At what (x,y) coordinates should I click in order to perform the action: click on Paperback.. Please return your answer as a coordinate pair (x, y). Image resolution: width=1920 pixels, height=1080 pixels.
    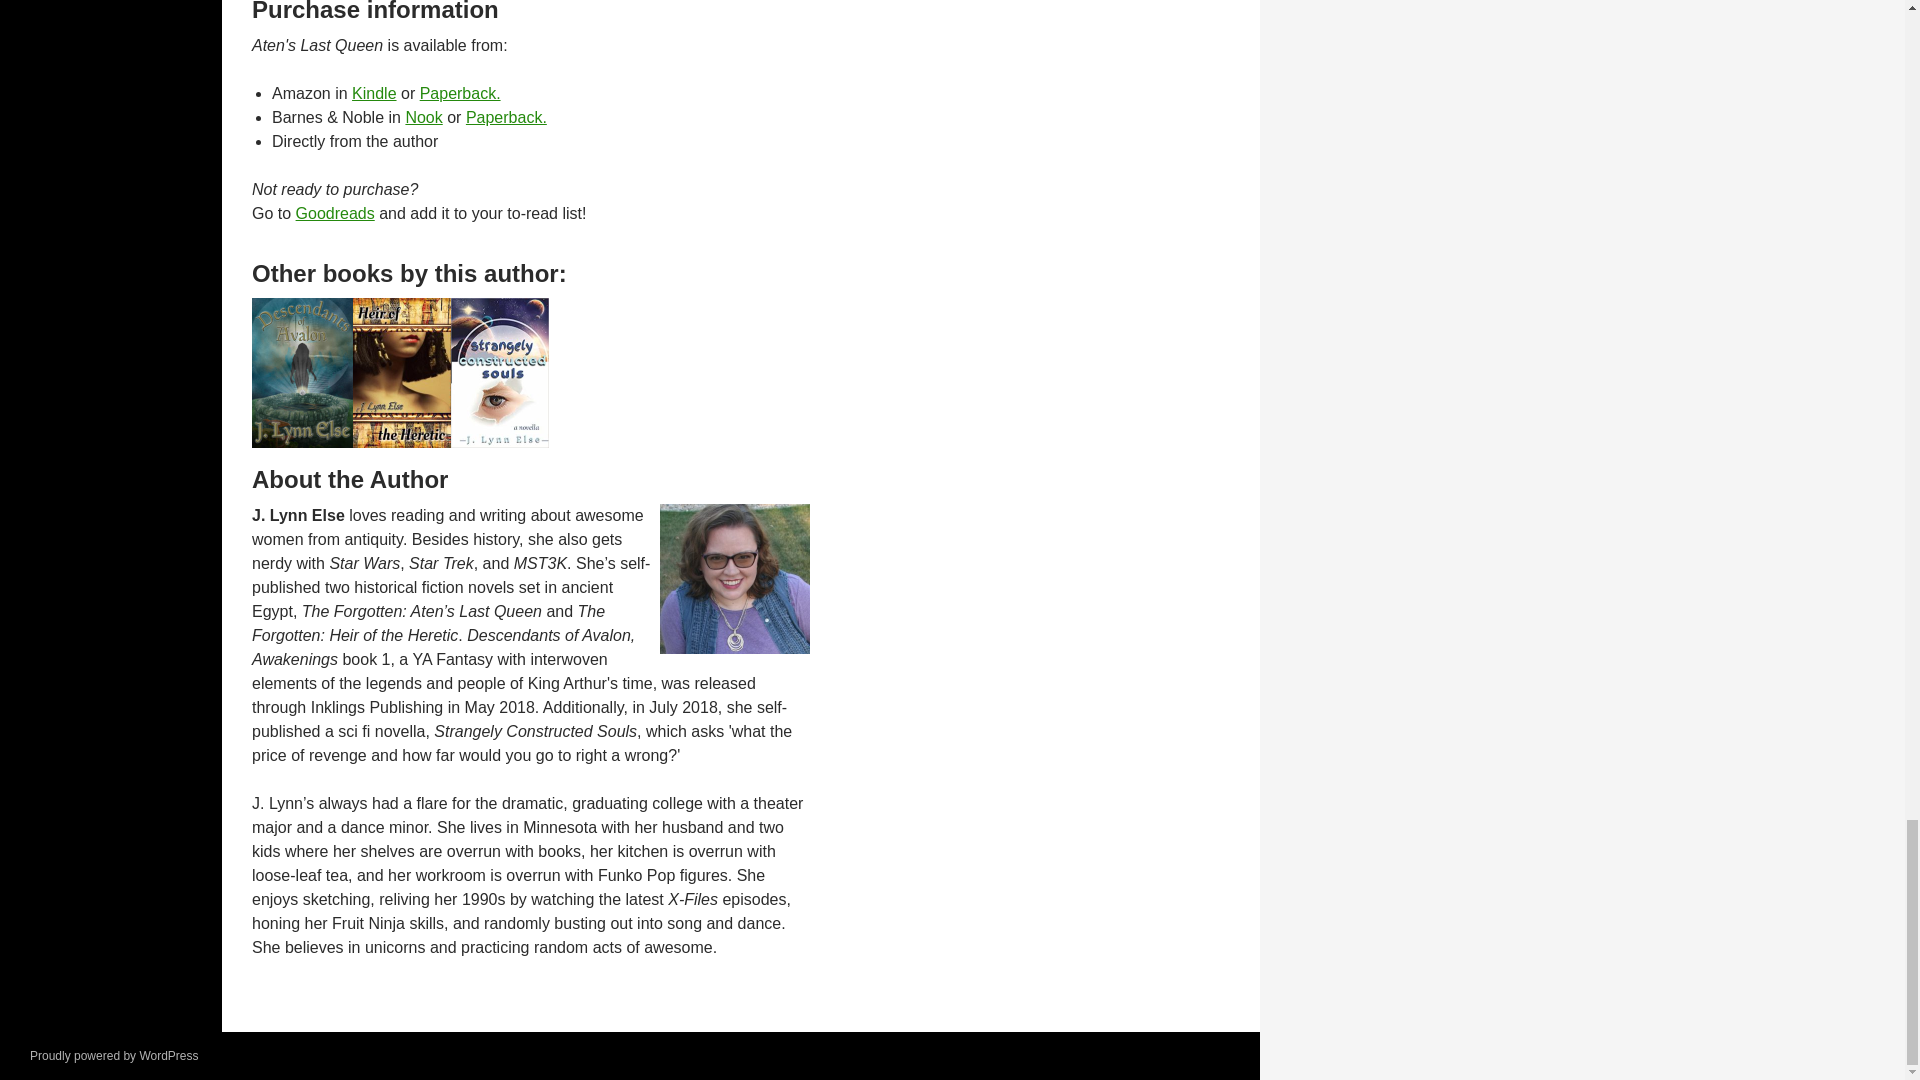
    Looking at the image, I should click on (506, 118).